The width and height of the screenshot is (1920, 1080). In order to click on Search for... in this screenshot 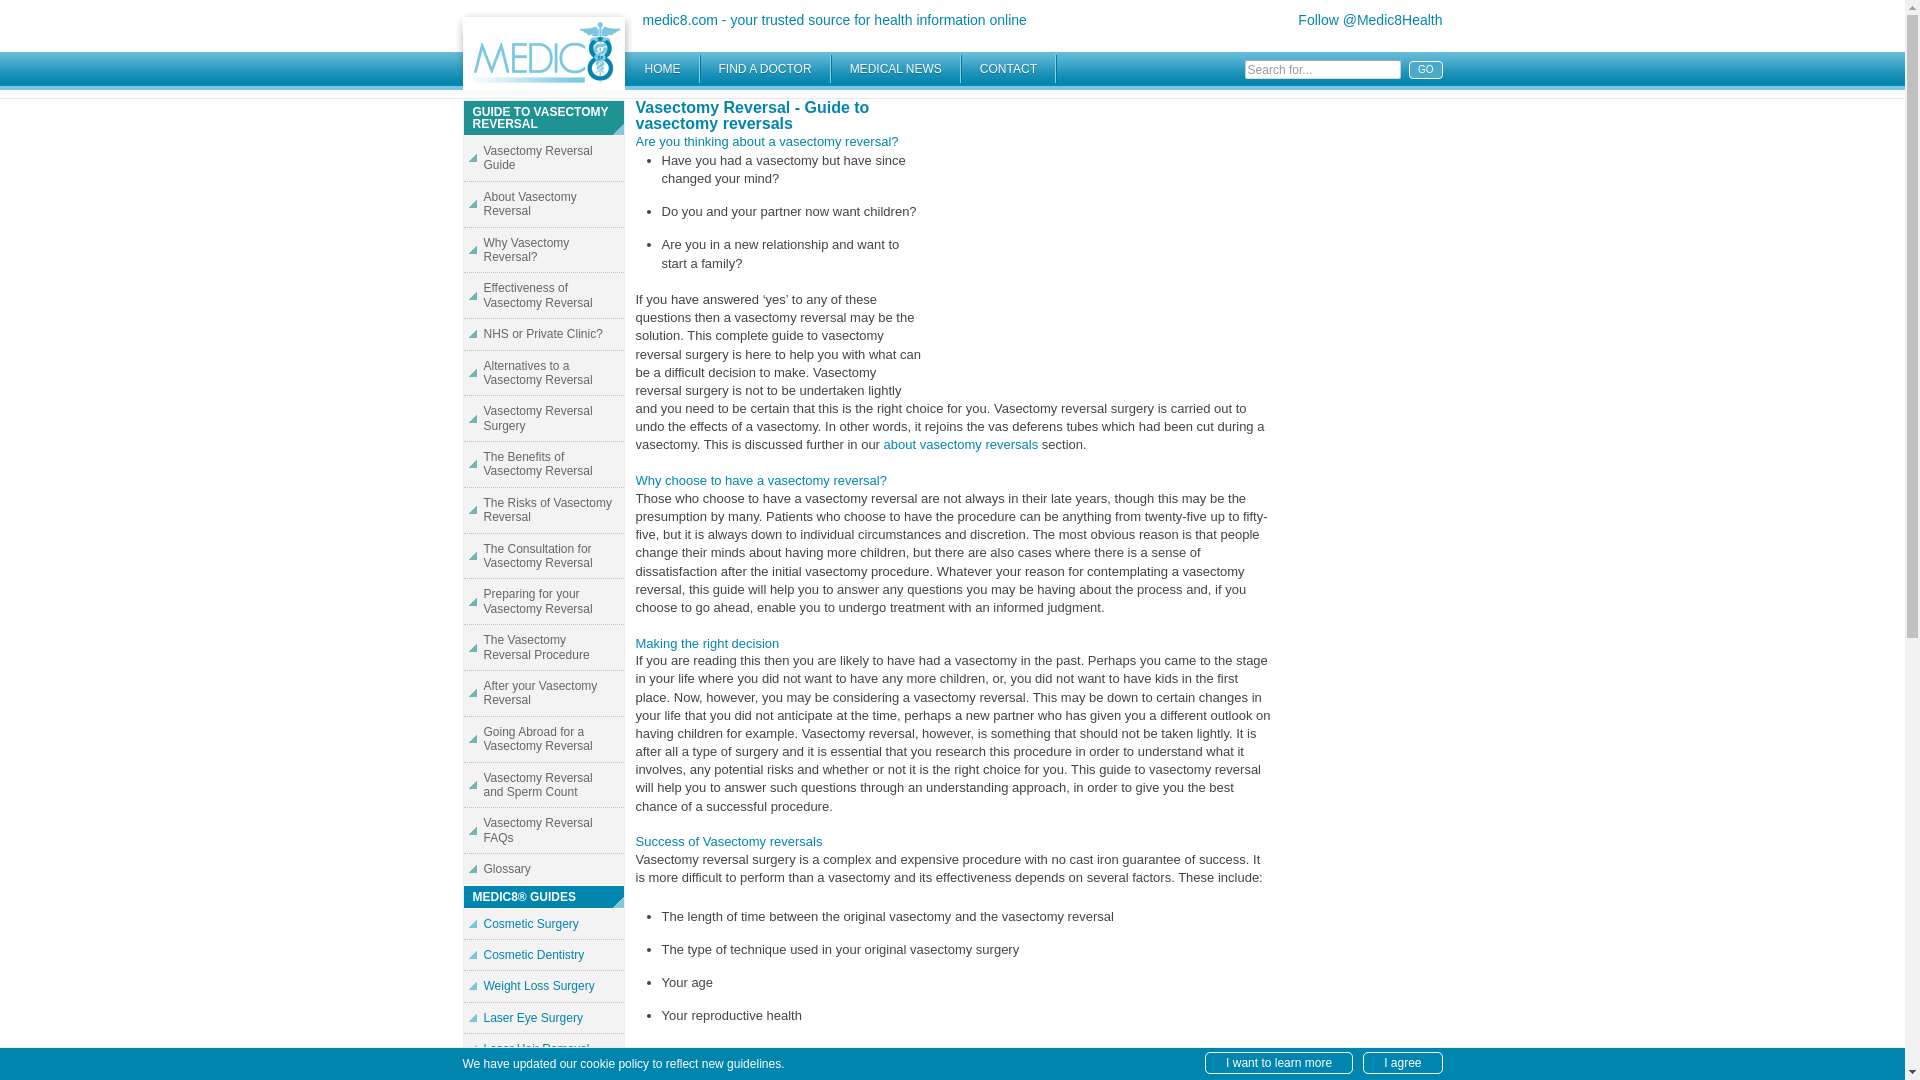, I will do `click(1322, 69)`.